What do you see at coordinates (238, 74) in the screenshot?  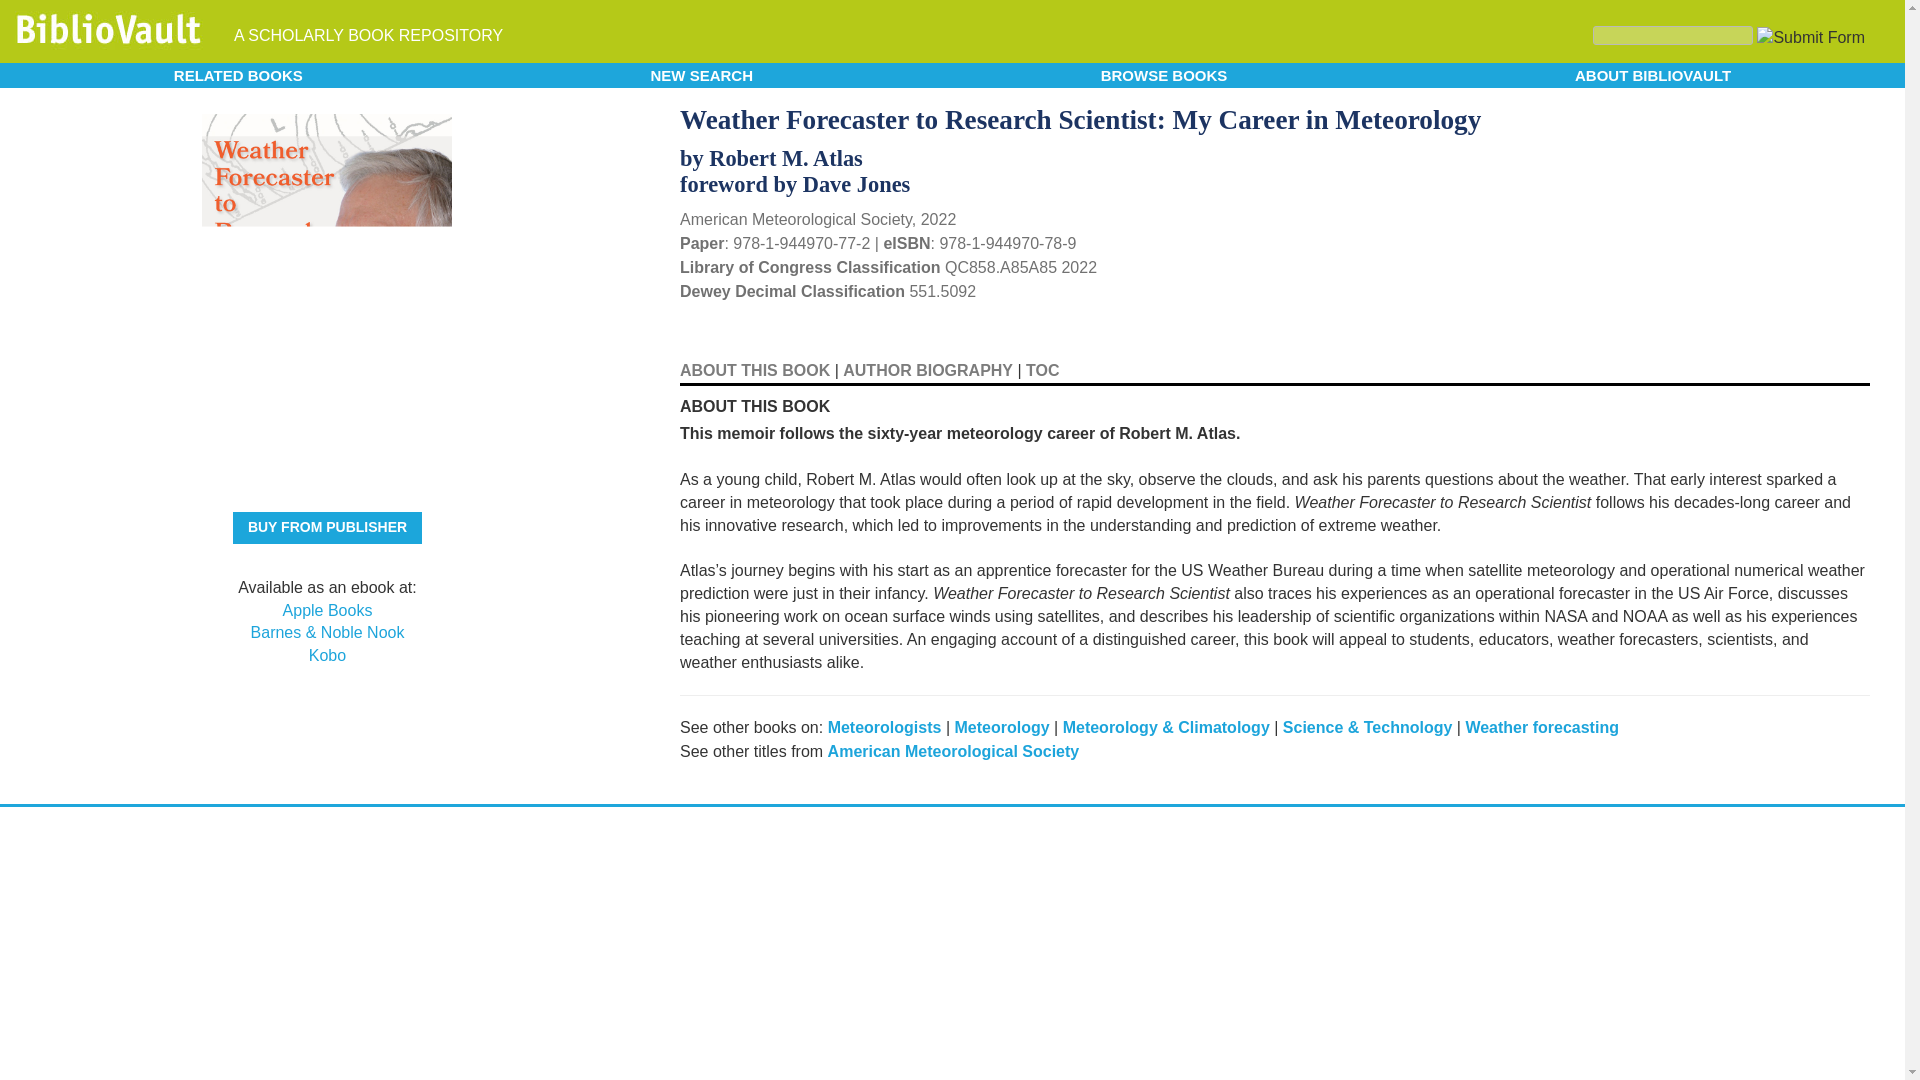 I see `RELATED BOOKS` at bounding box center [238, 74].